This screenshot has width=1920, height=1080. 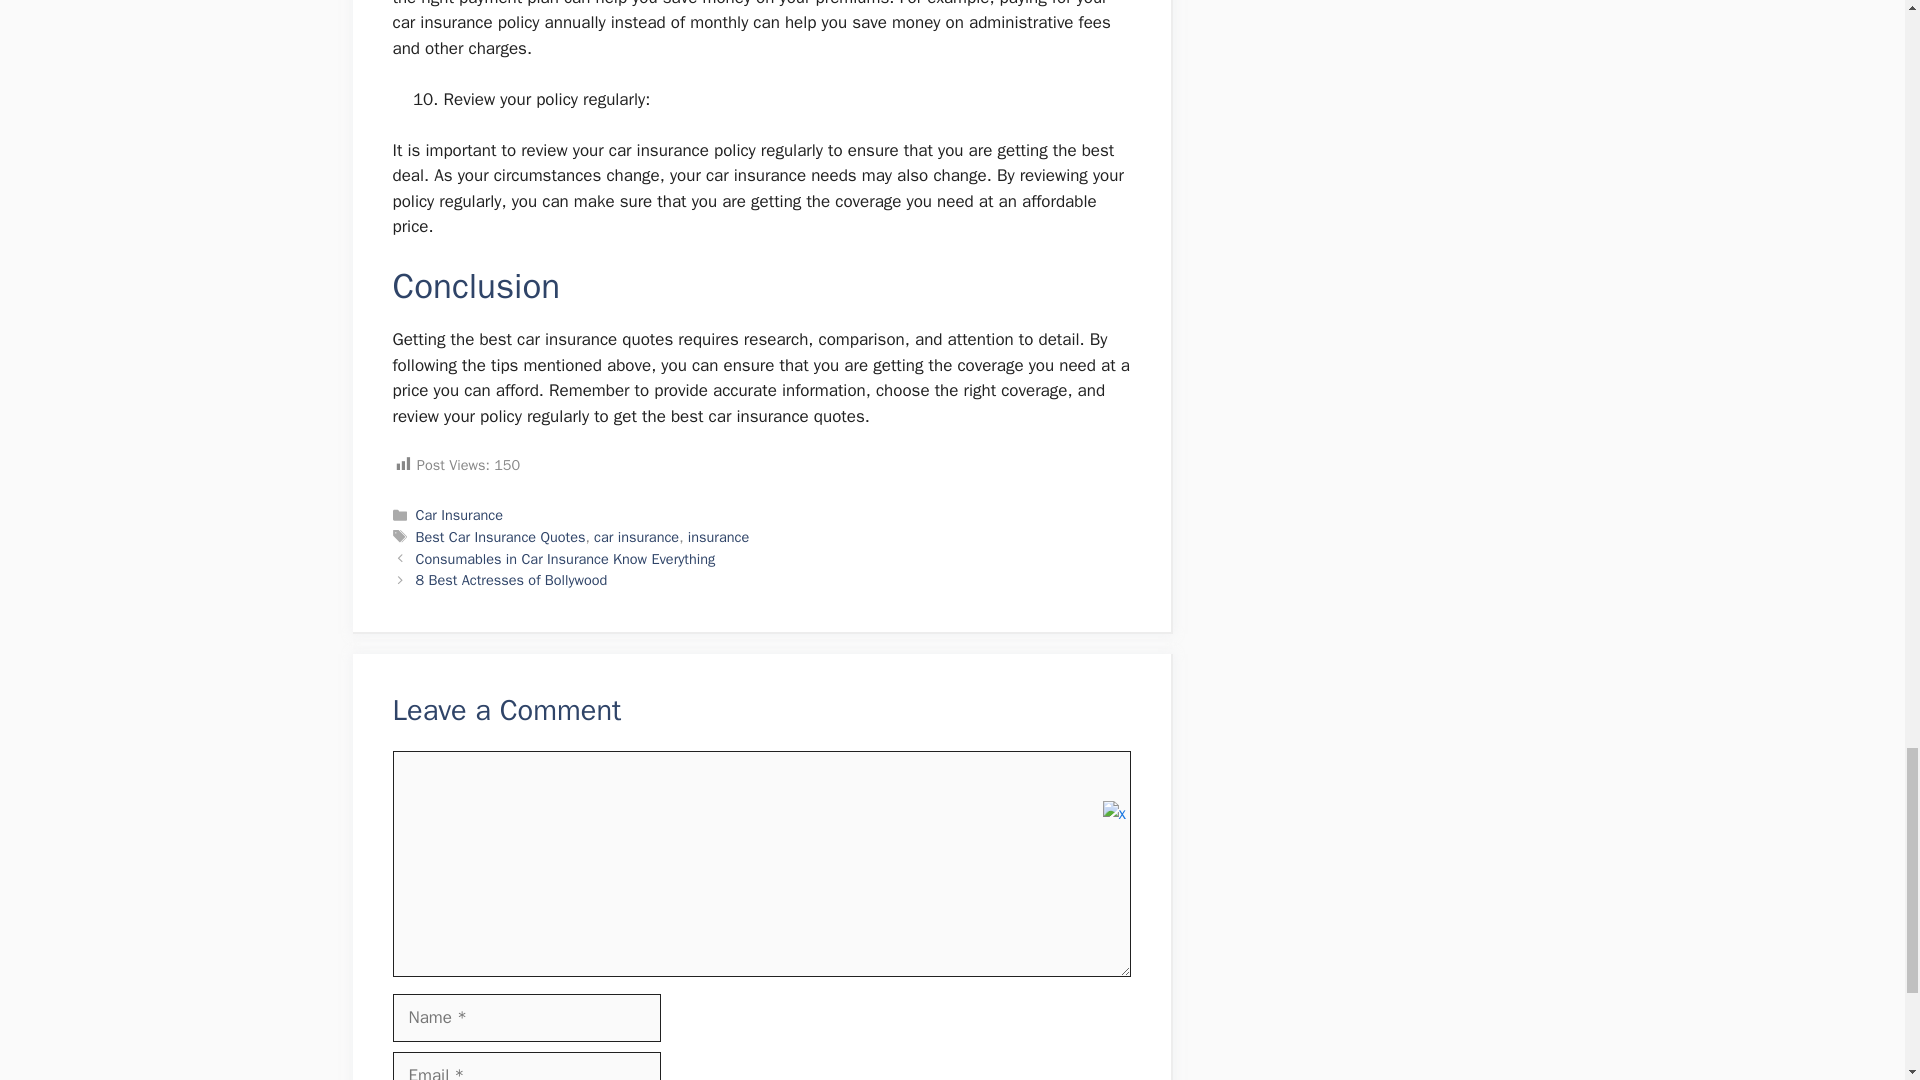 What do you see at coordinates (636, 537) in the screenshot?
I see `car insurance` at bounding box center [636, 537].